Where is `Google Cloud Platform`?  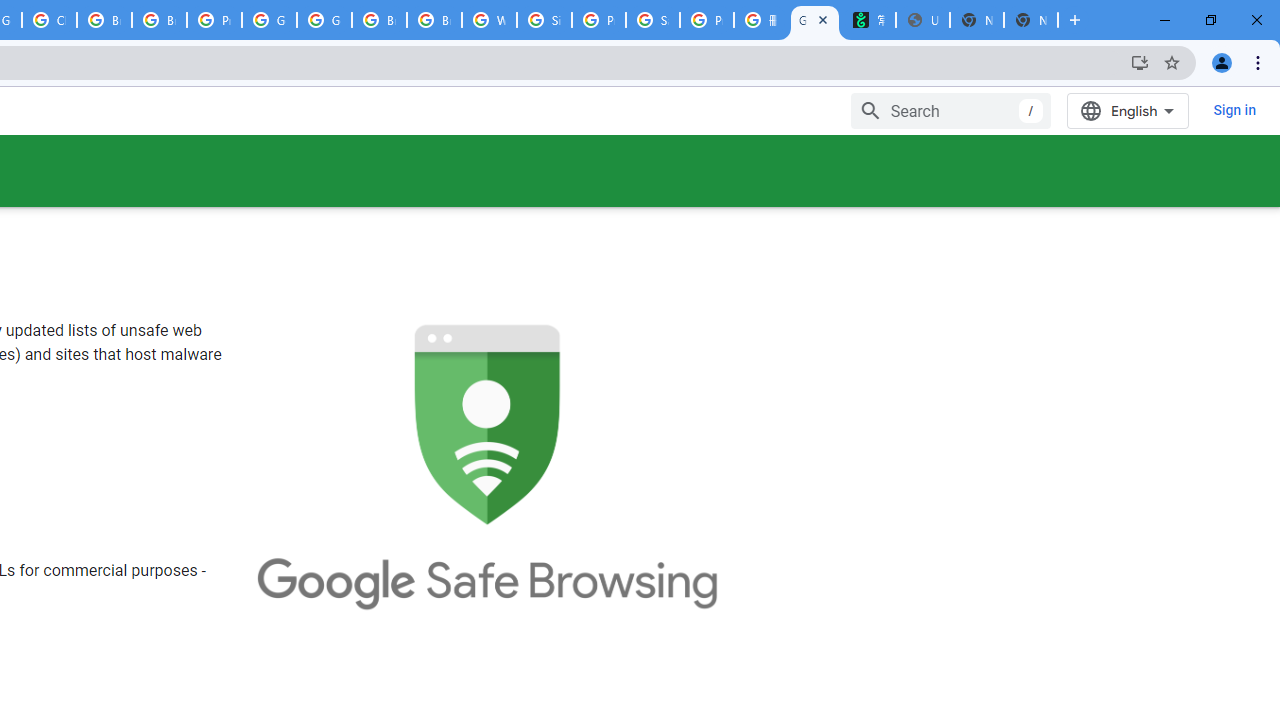
Google Cloud Platform is located at coordinates (268, 20).